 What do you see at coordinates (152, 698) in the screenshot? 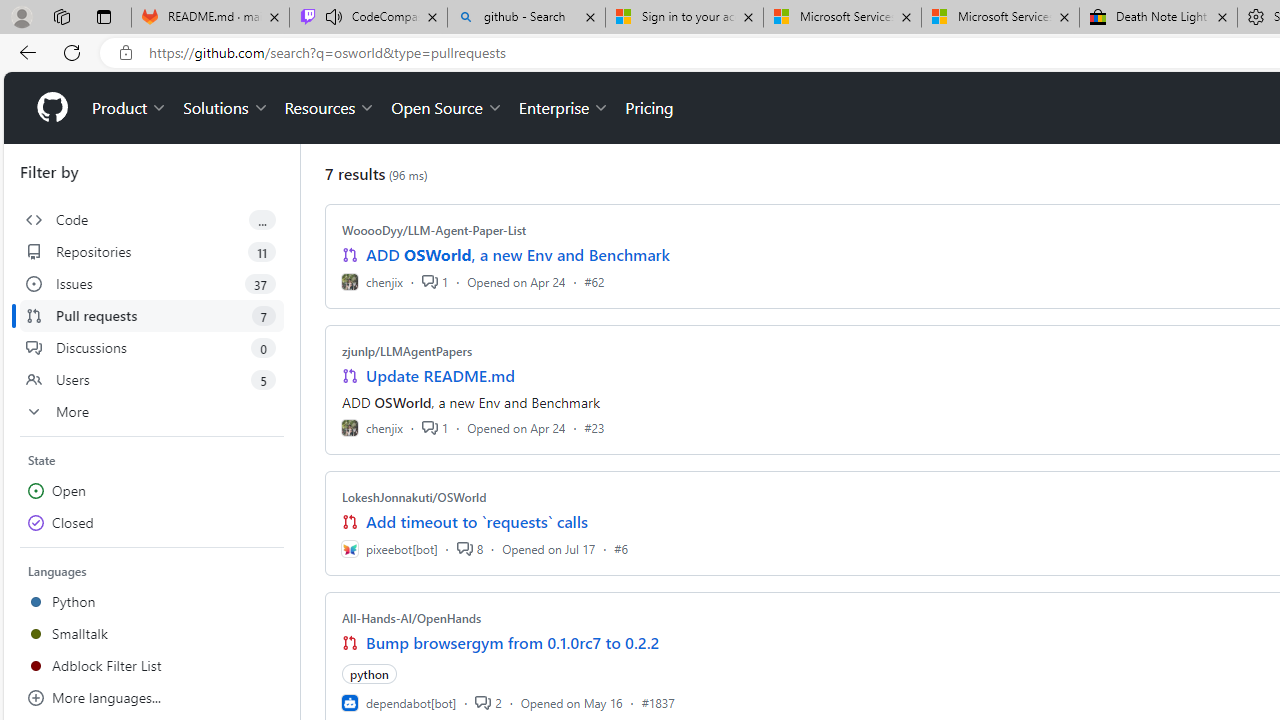
I see `More languages...` at bounding box center [152, 698].